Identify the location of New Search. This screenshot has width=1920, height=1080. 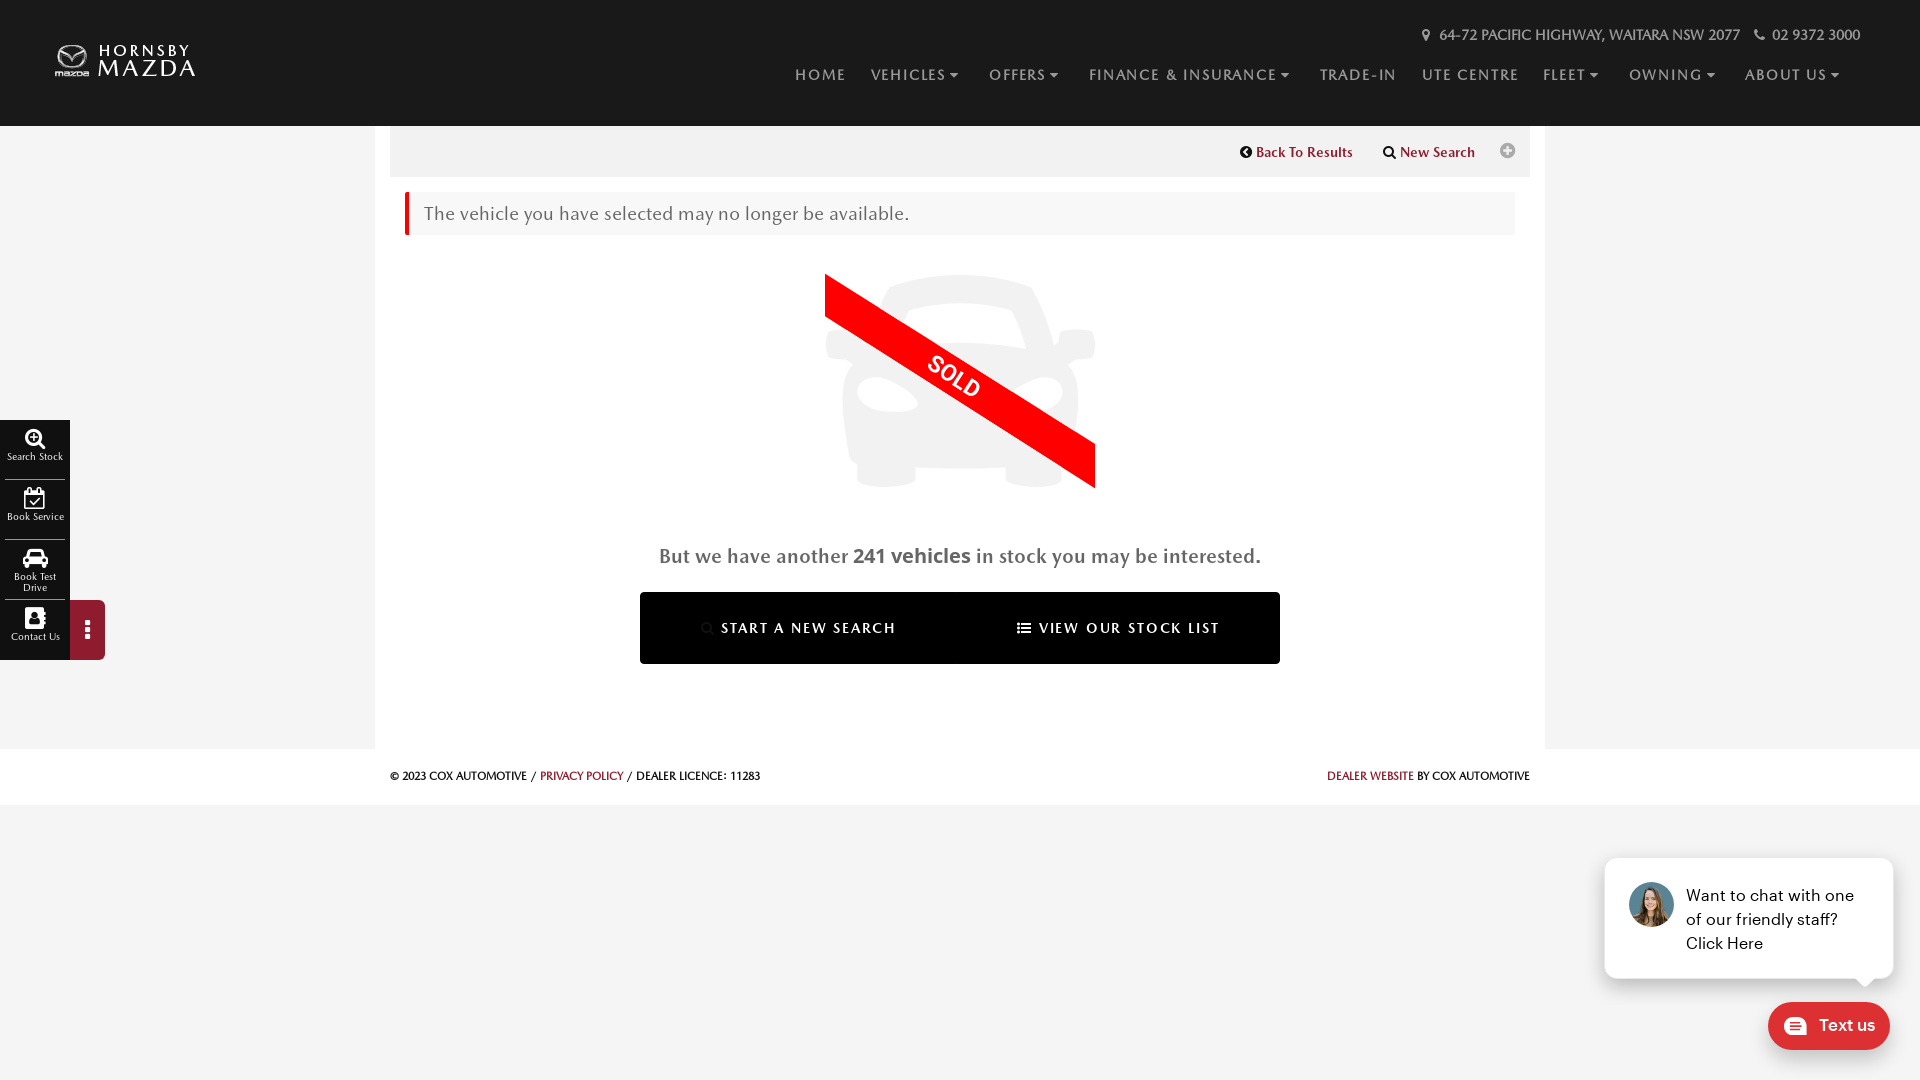
(1429, 152).